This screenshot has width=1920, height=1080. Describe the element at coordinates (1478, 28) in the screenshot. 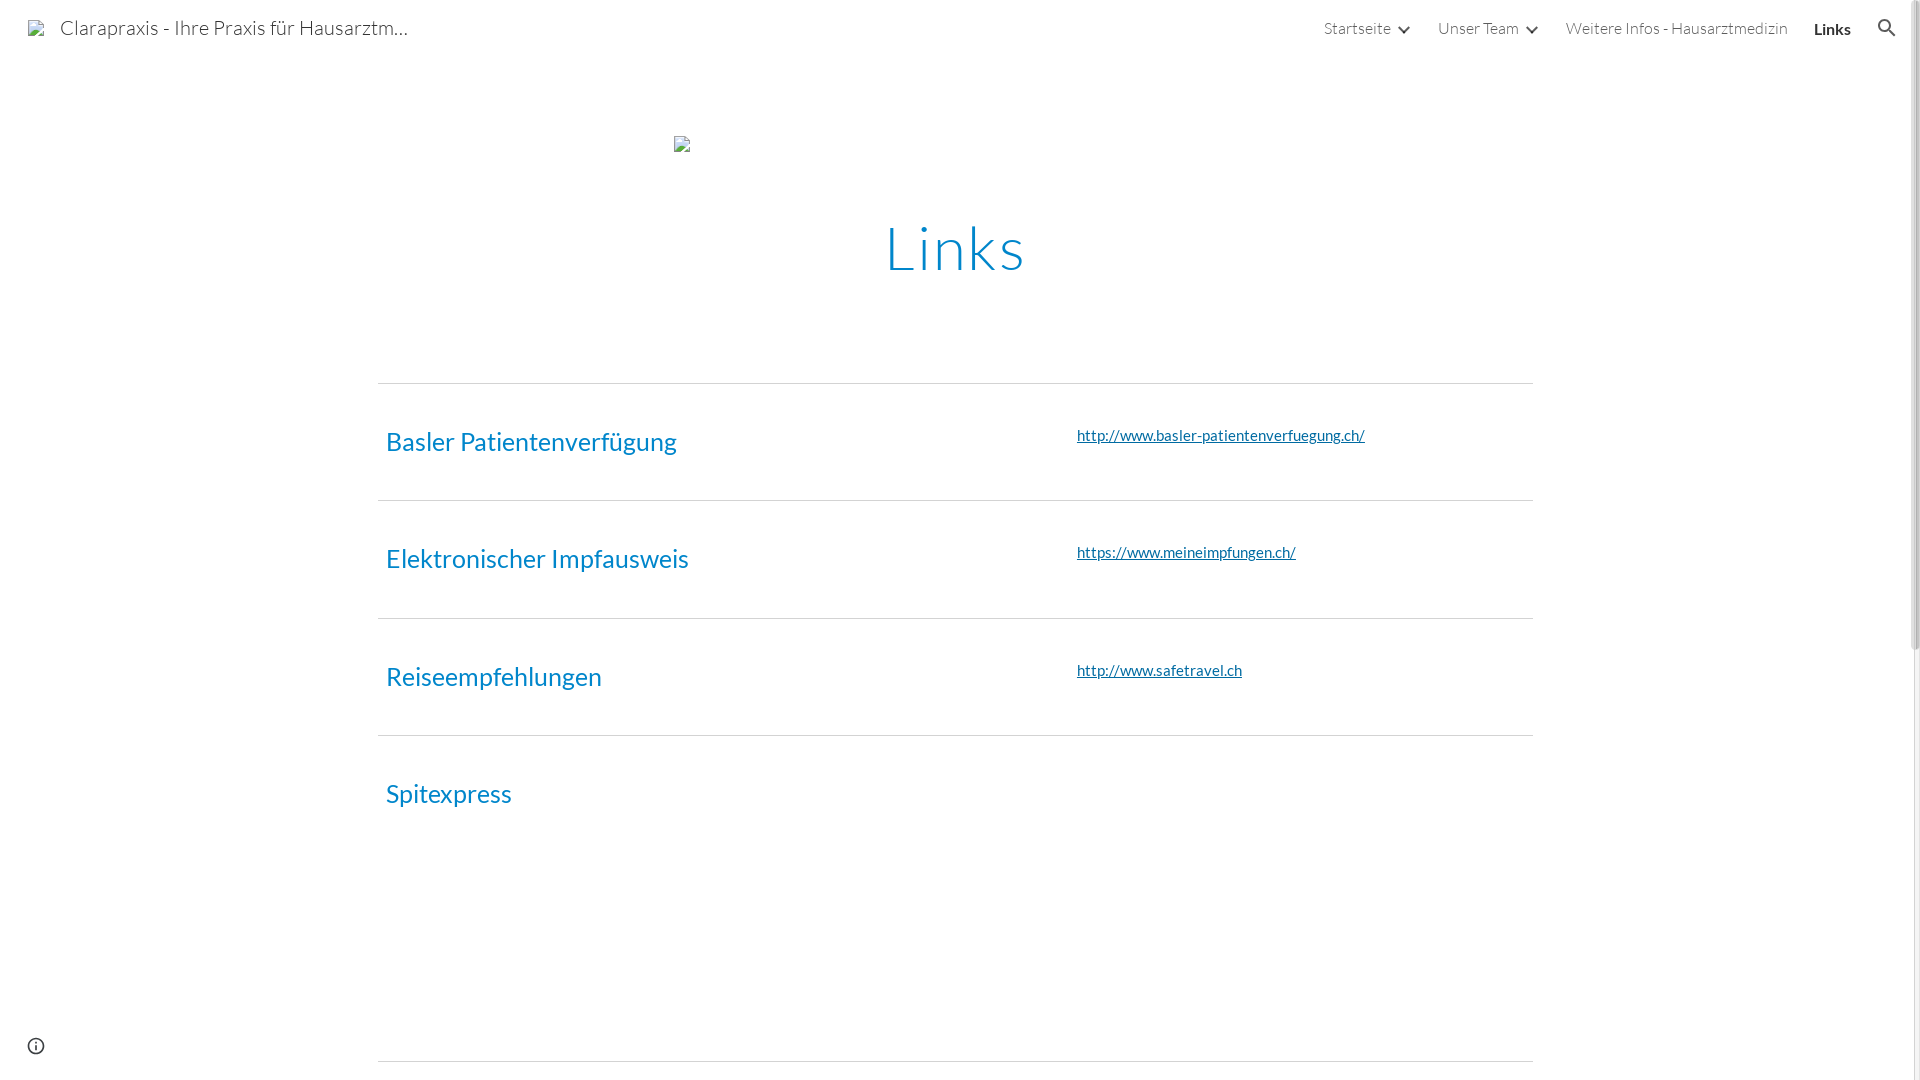

I see `Unser Team` at that location.